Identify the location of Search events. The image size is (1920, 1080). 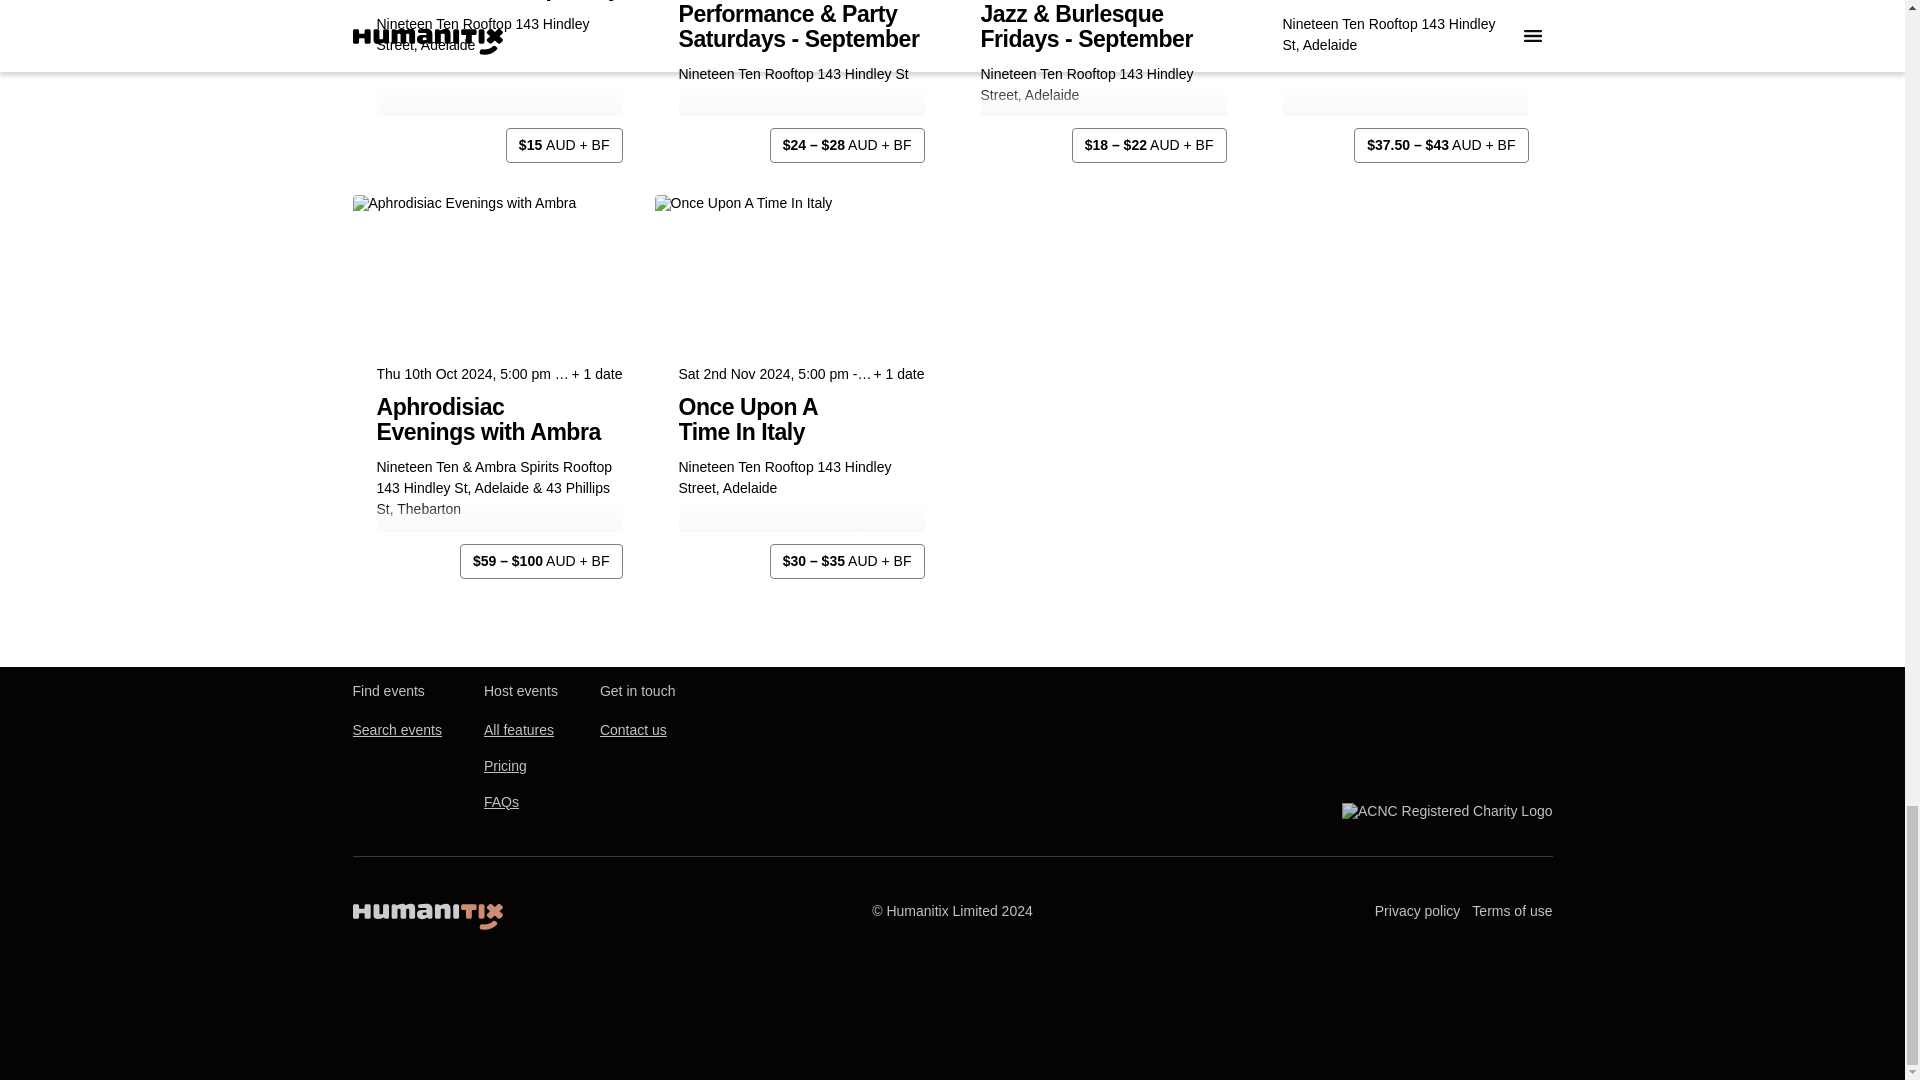
(396, 730).